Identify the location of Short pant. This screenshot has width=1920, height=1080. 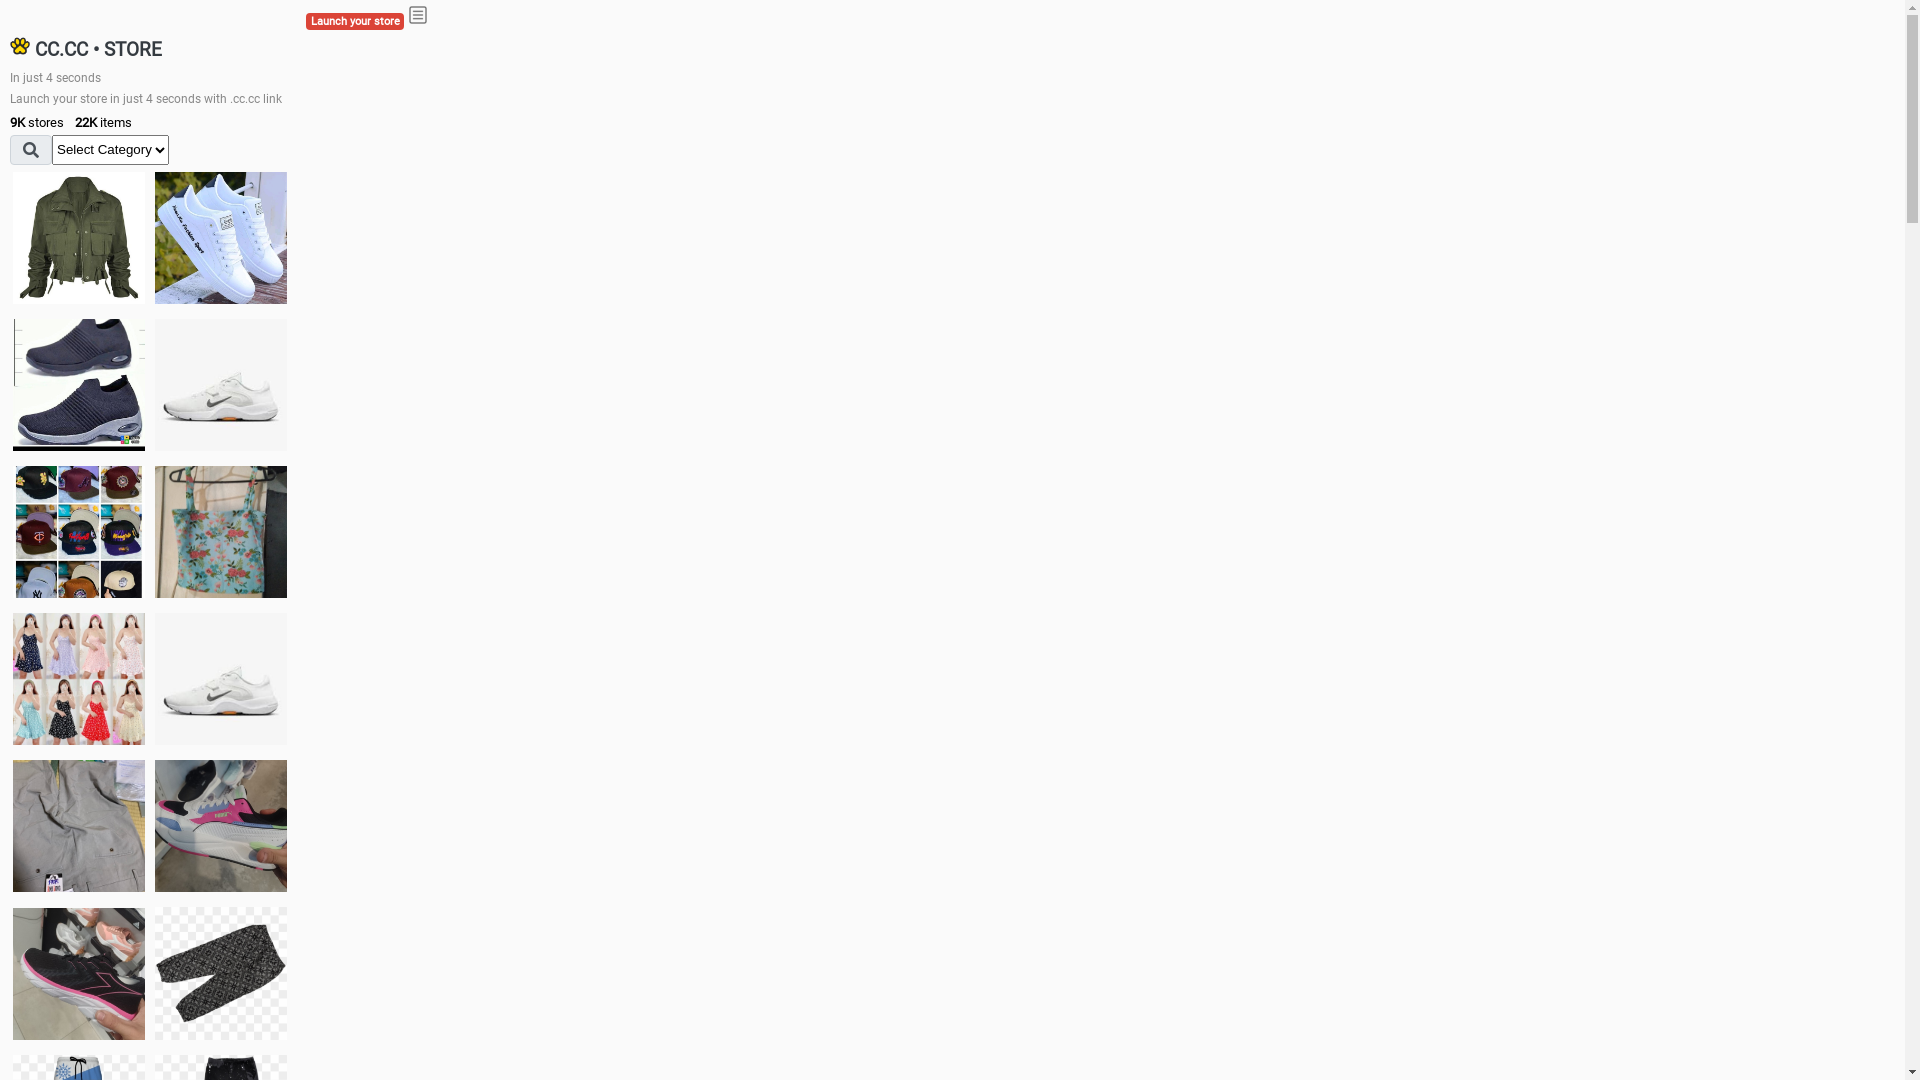
(221, 973).